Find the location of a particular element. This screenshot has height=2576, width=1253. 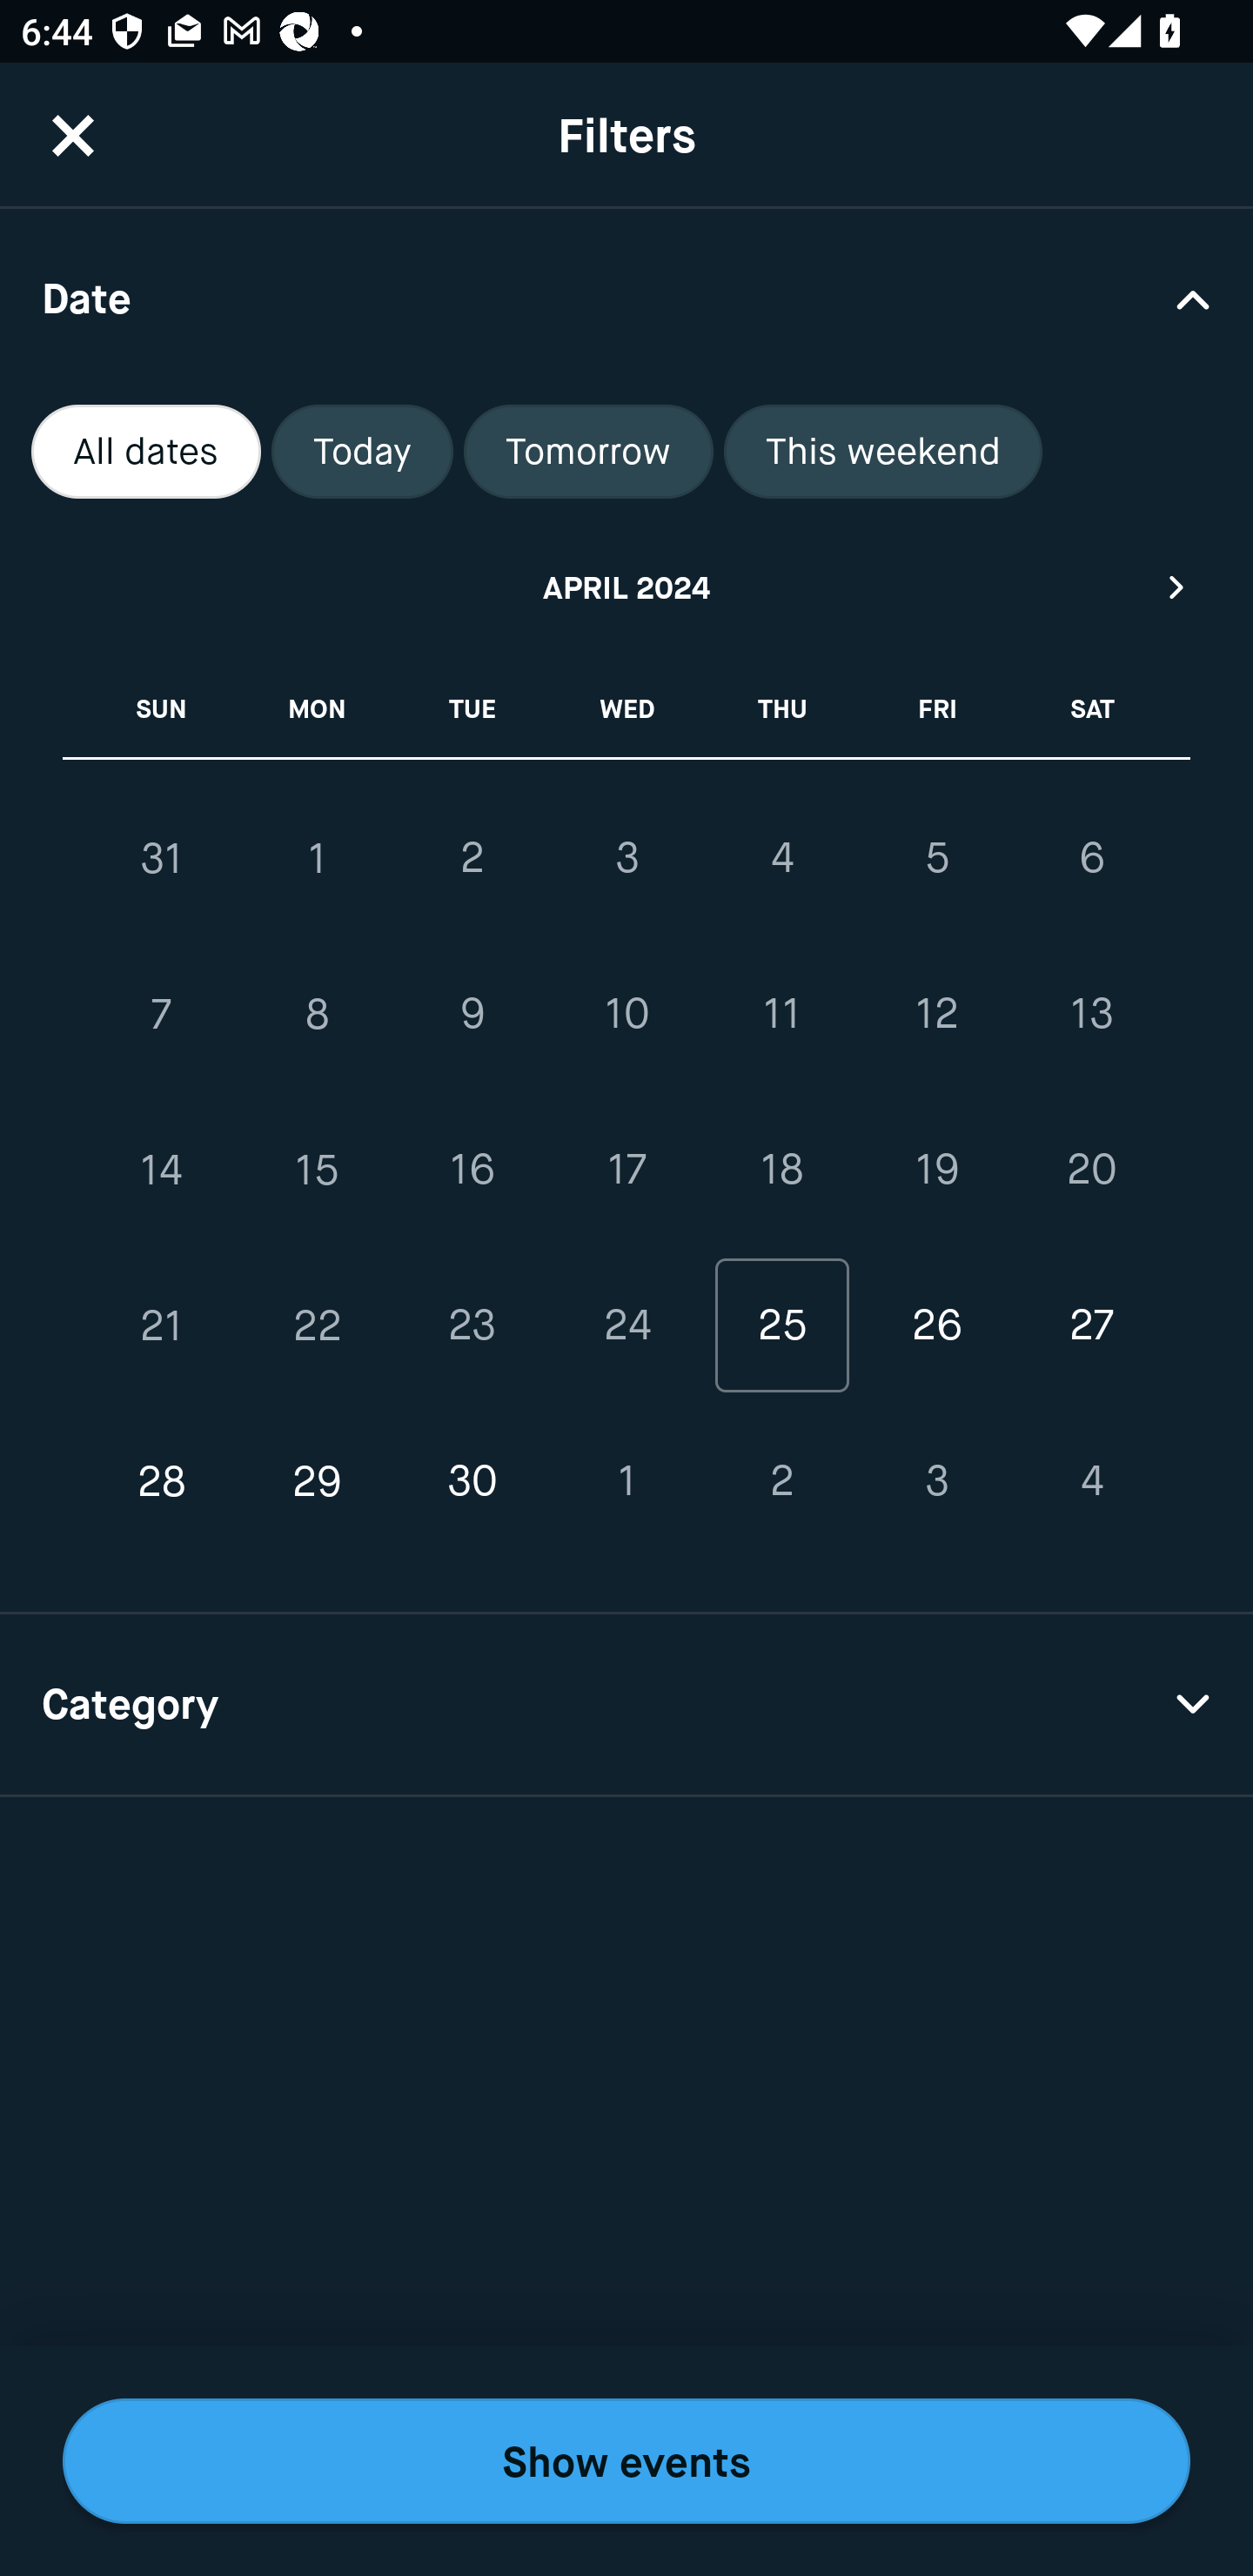

24 is located at coordinates (626, 1325).